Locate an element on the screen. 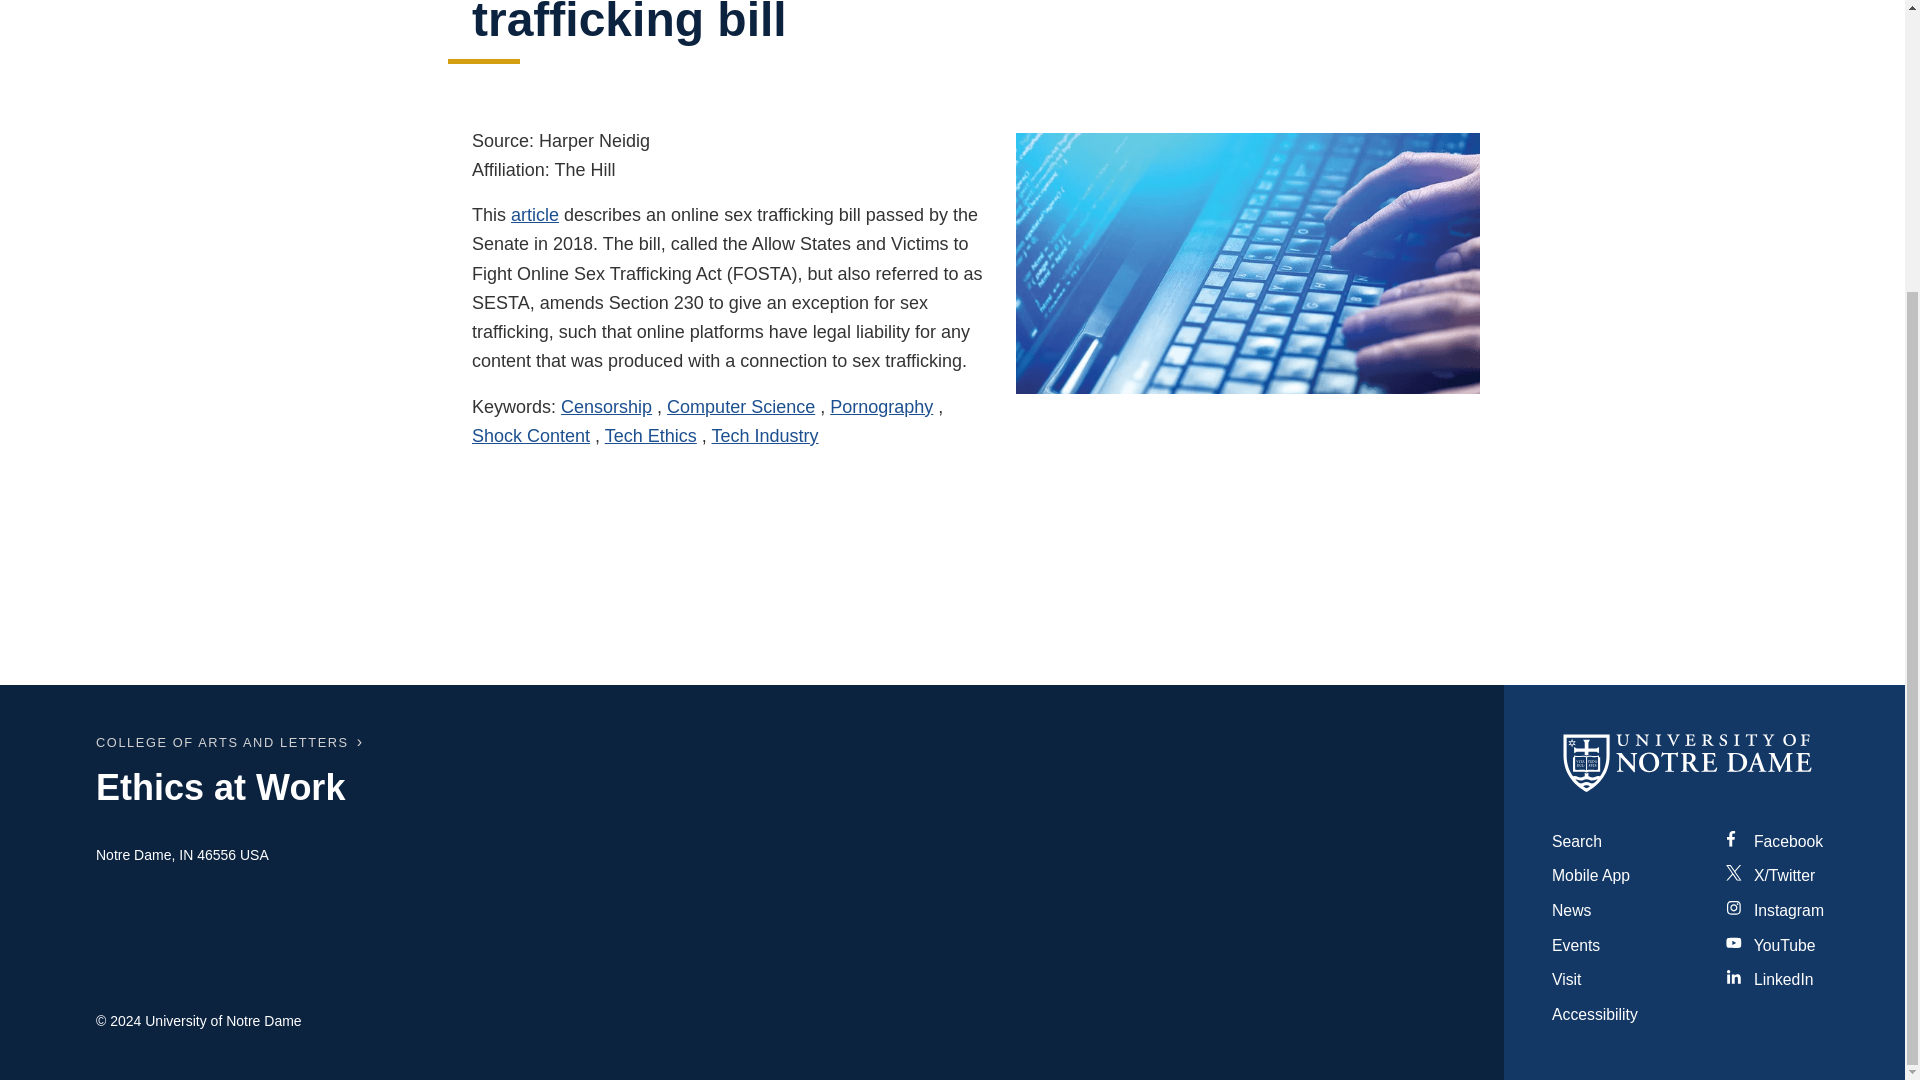 Image resolution: width=1920 pixels, height=1080 pixels. Computer Science is located at coordinates (740, 406).